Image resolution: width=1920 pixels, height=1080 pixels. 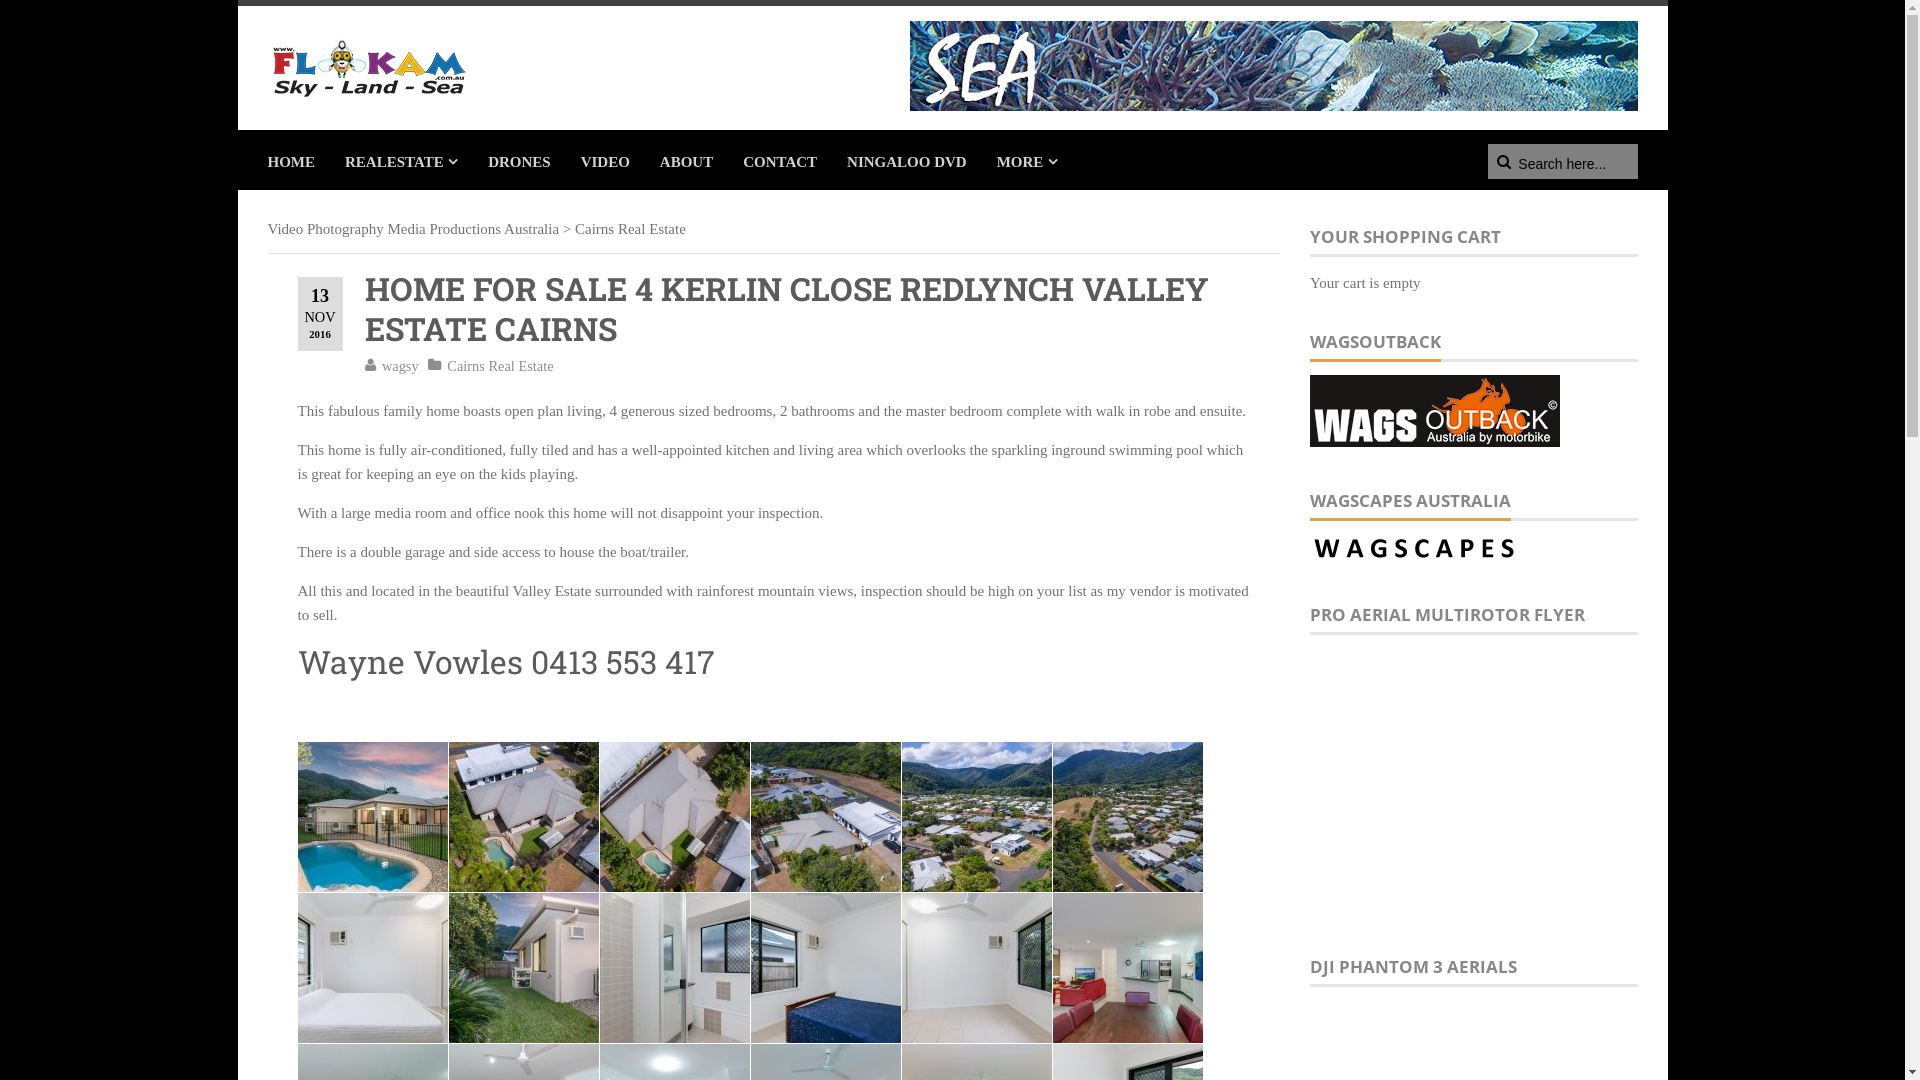 What do you see at coordinates (414, 229) in the screenshot?
I see `Video Photography Media Productions Australia` at bounding box center [414, 229].